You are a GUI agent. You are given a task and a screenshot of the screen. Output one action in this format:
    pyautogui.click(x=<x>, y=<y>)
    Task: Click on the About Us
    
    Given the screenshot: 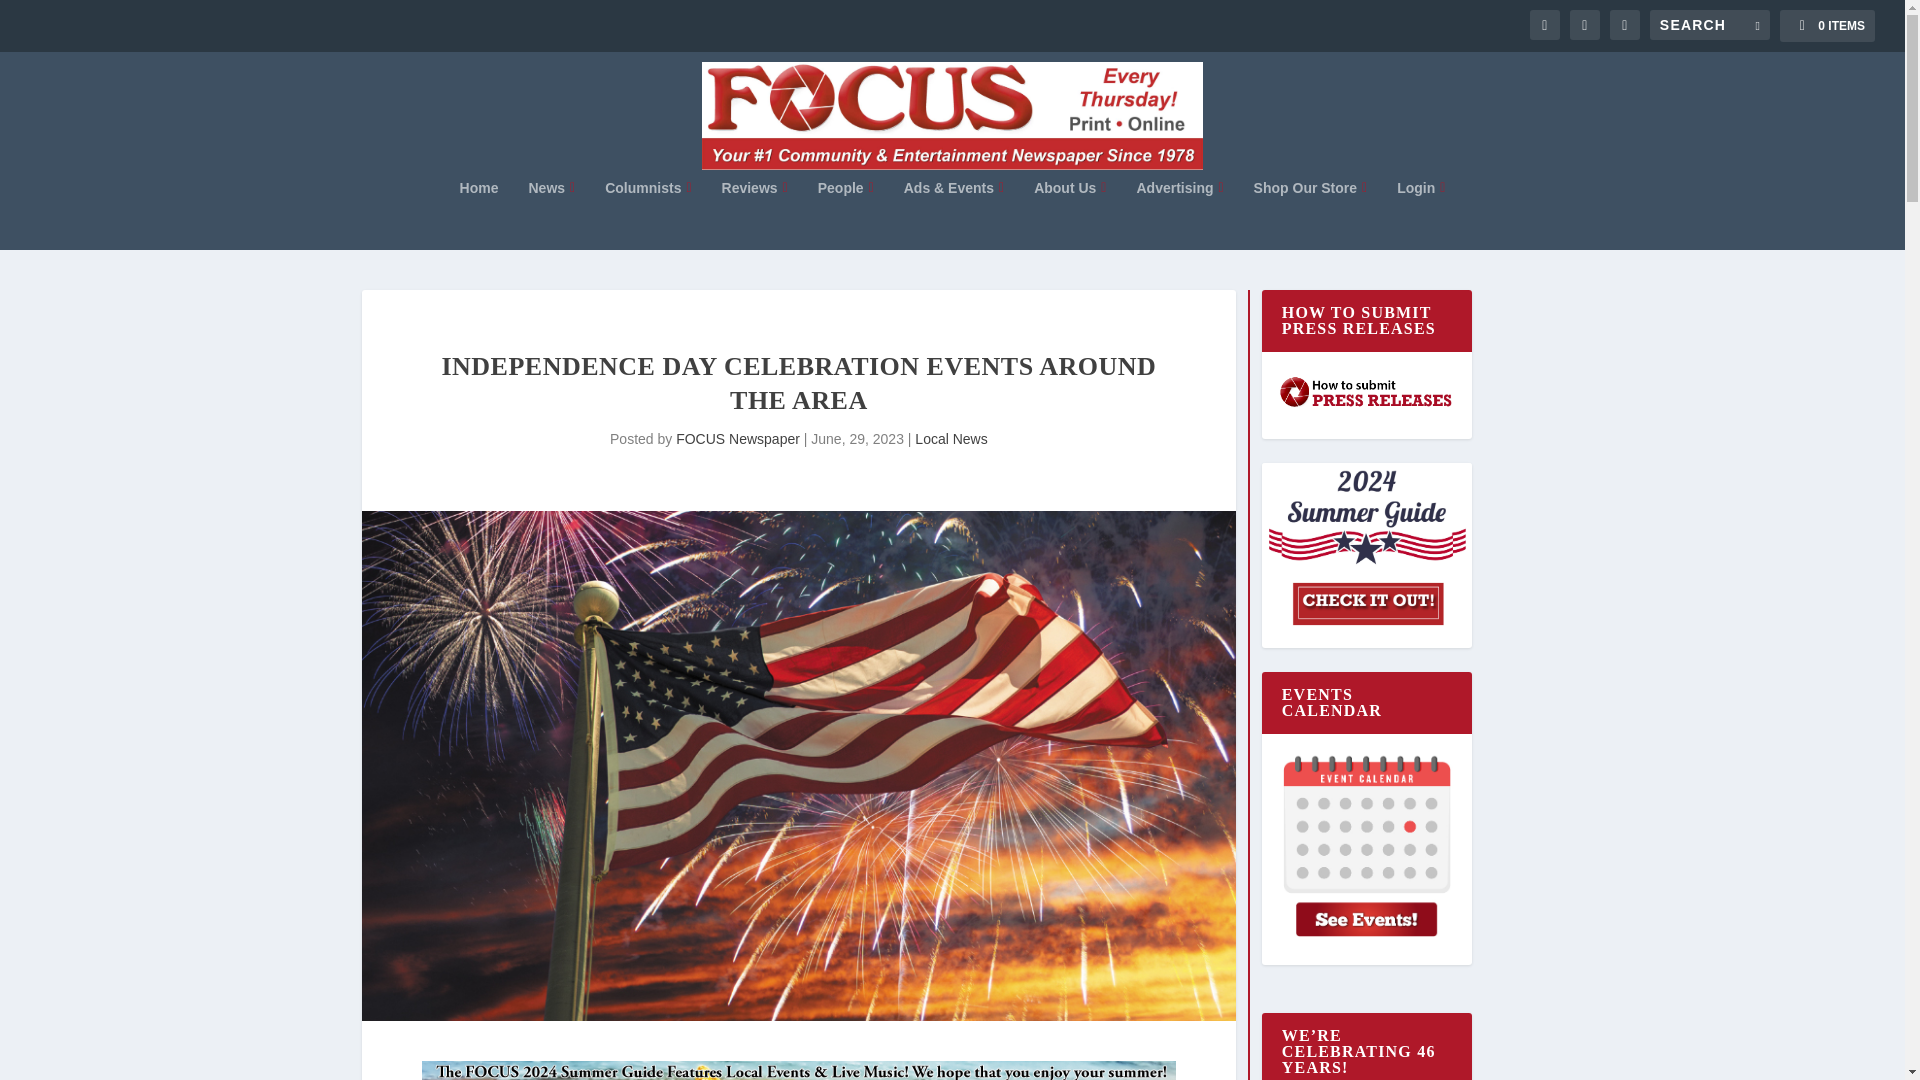 What is the action you would take?
    pyautogui.click(x=1070, y=214)
    